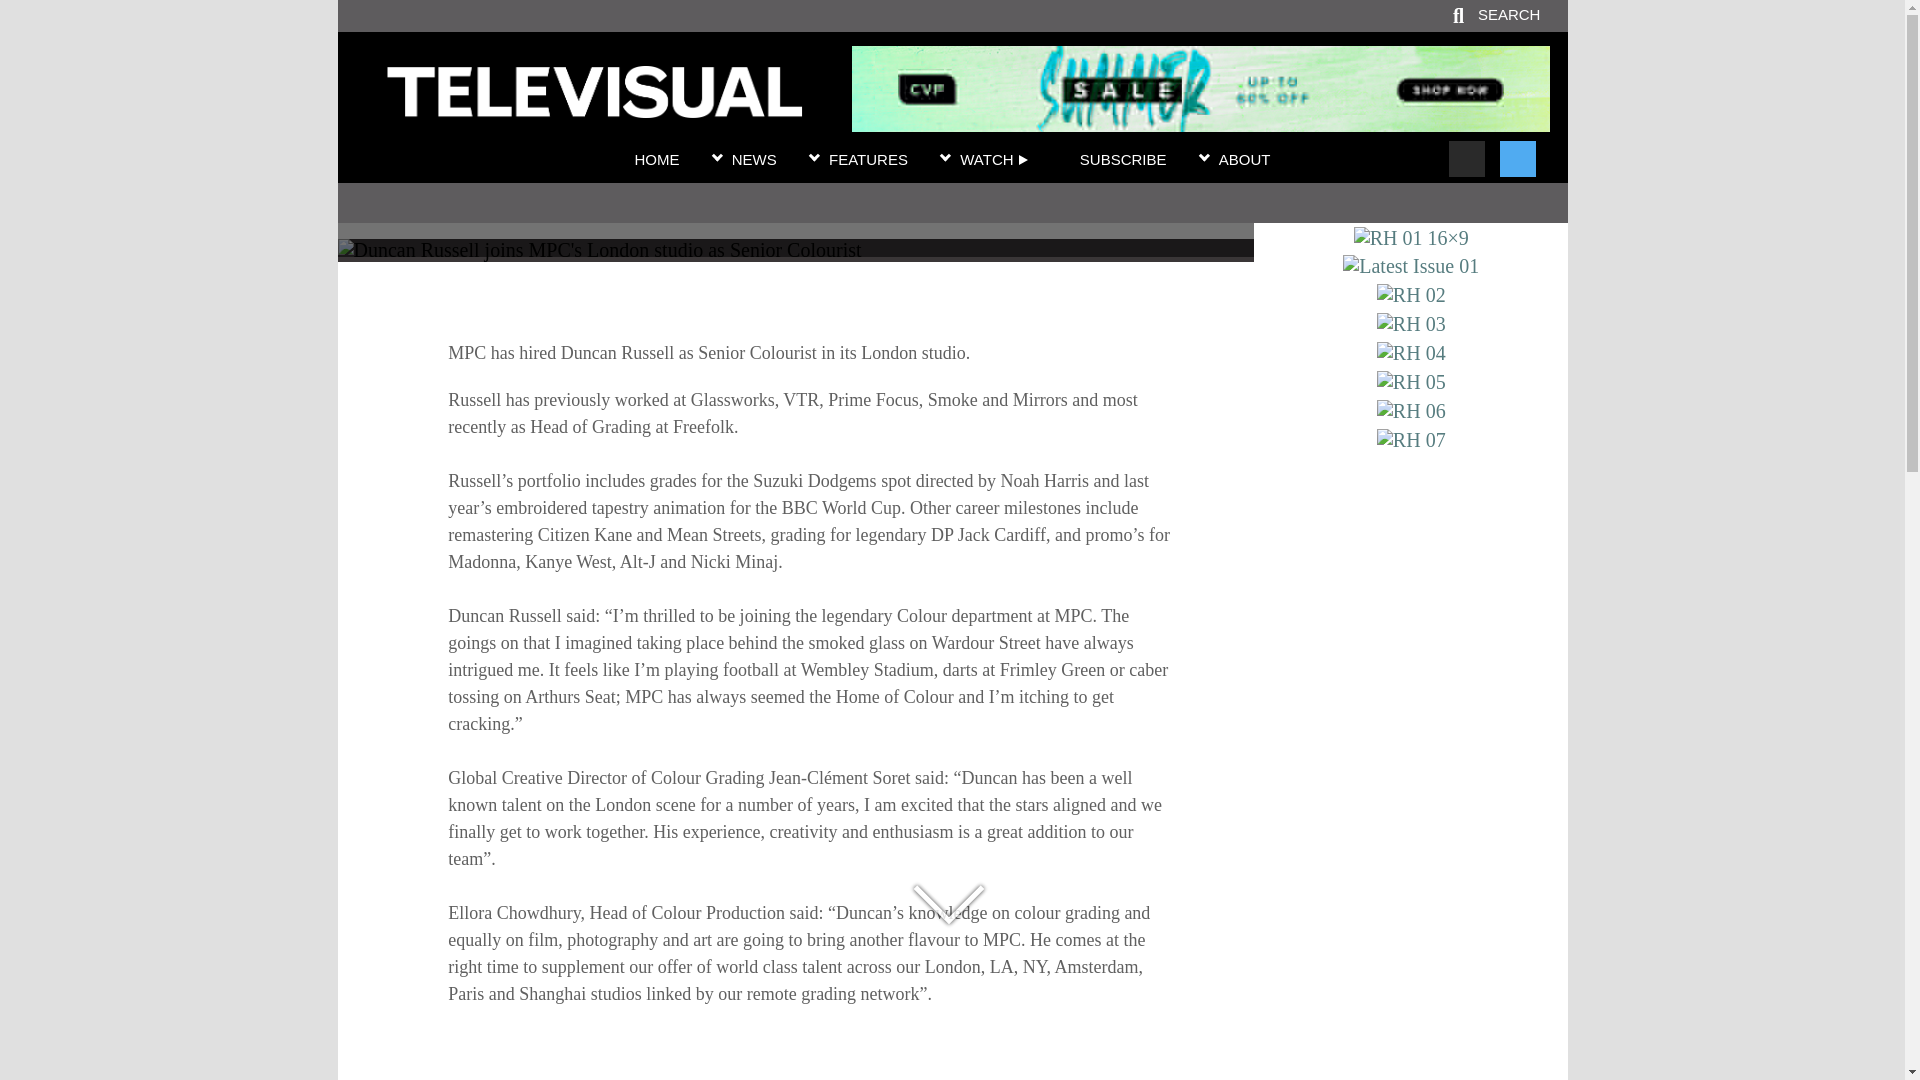  What do you see at coordinates (868, 160) in the screenshot?
I see `FEATURES` at bounding box center [868, 160].